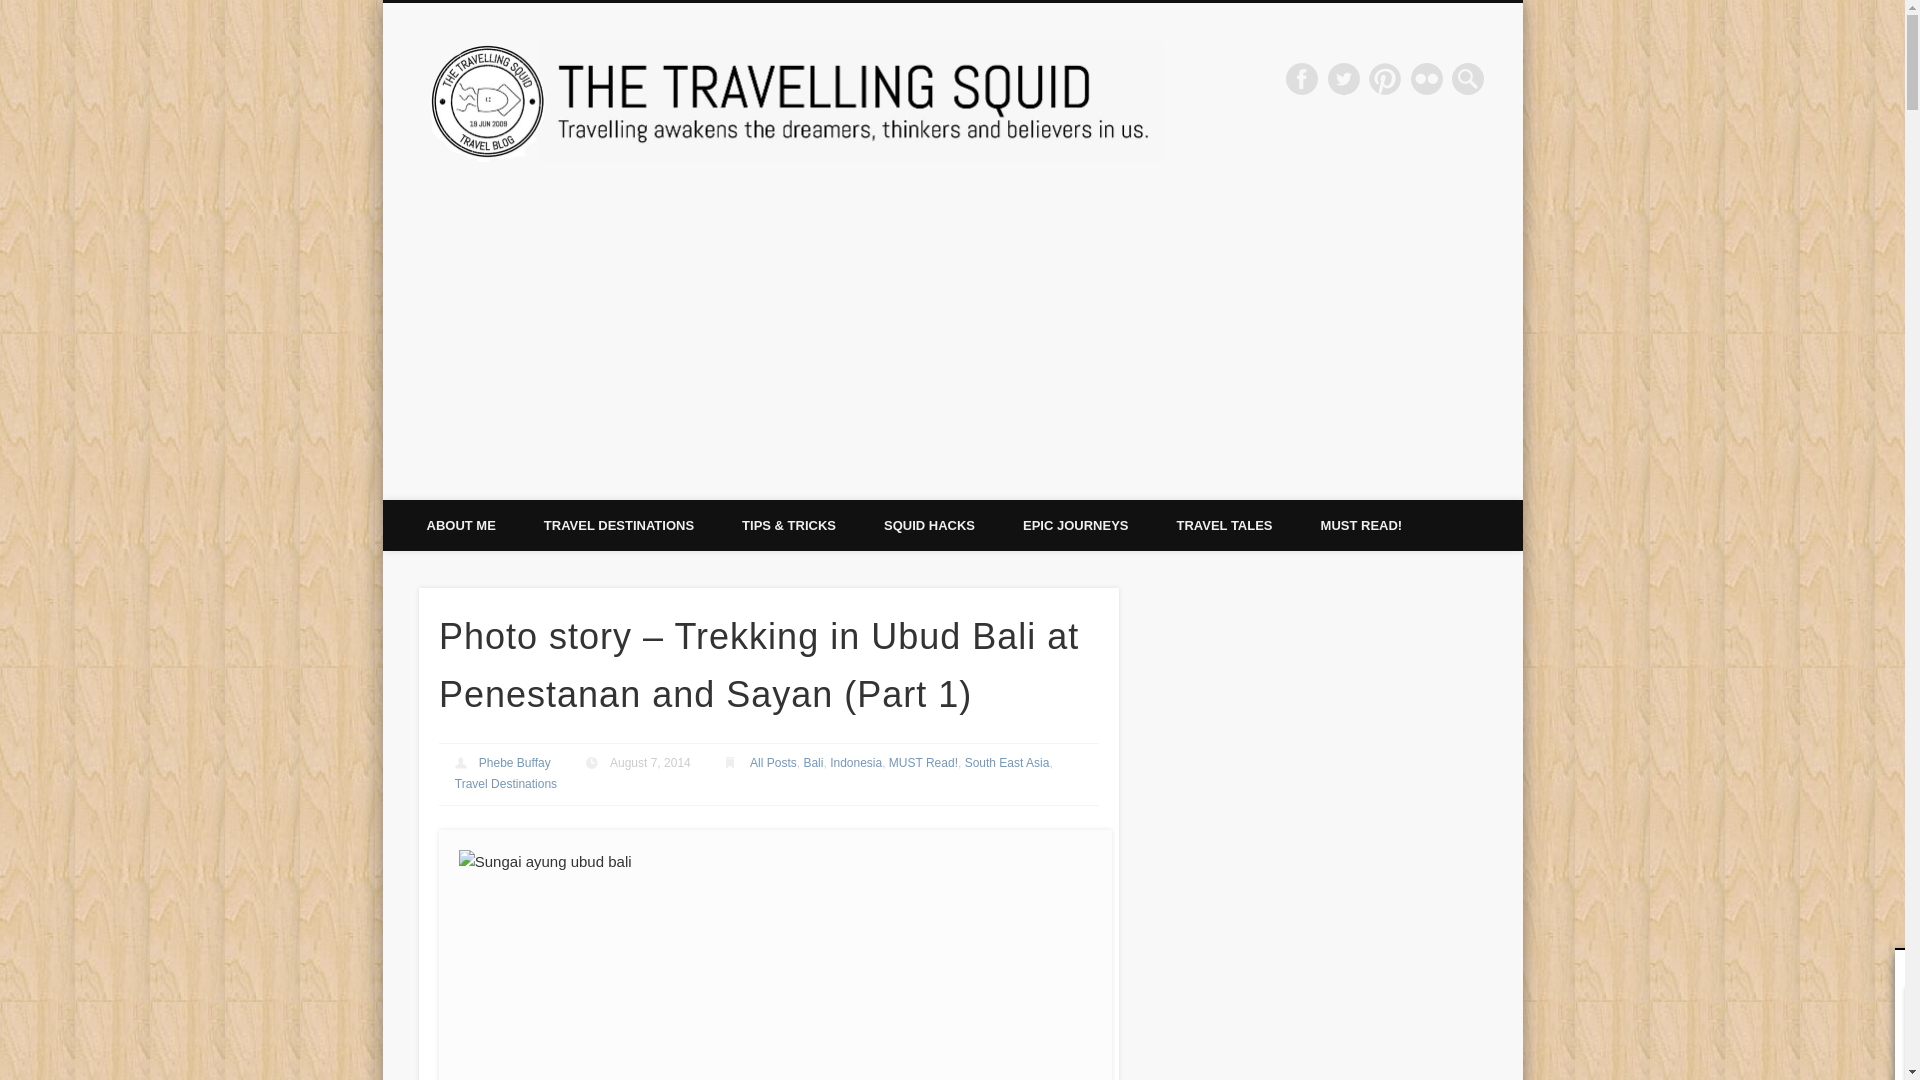  What do you see at coordinates (1320, 78) in the screenshot?
I see `The Travelling Squid` at bounding box center [1320, 78].